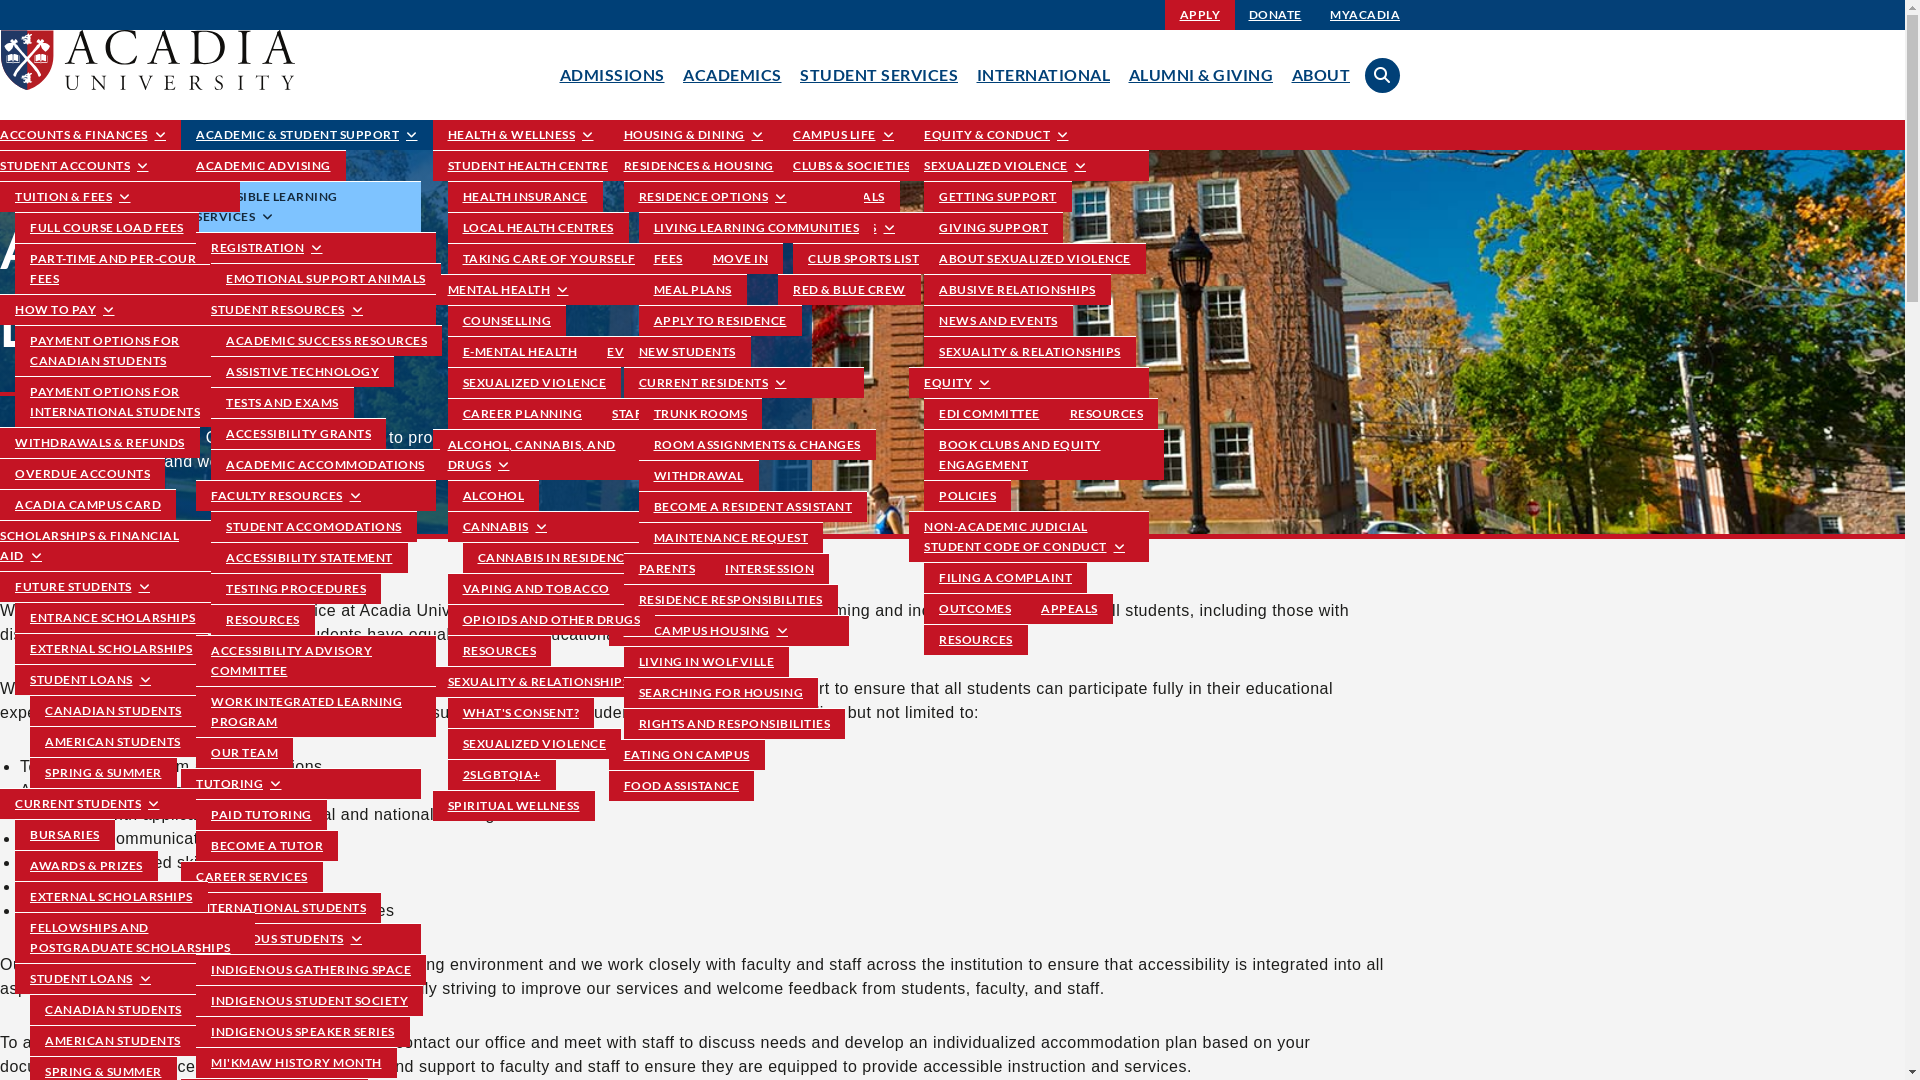 The image size is (1920, 1080). I want to click on REGISTRATION, so click(316, 248).